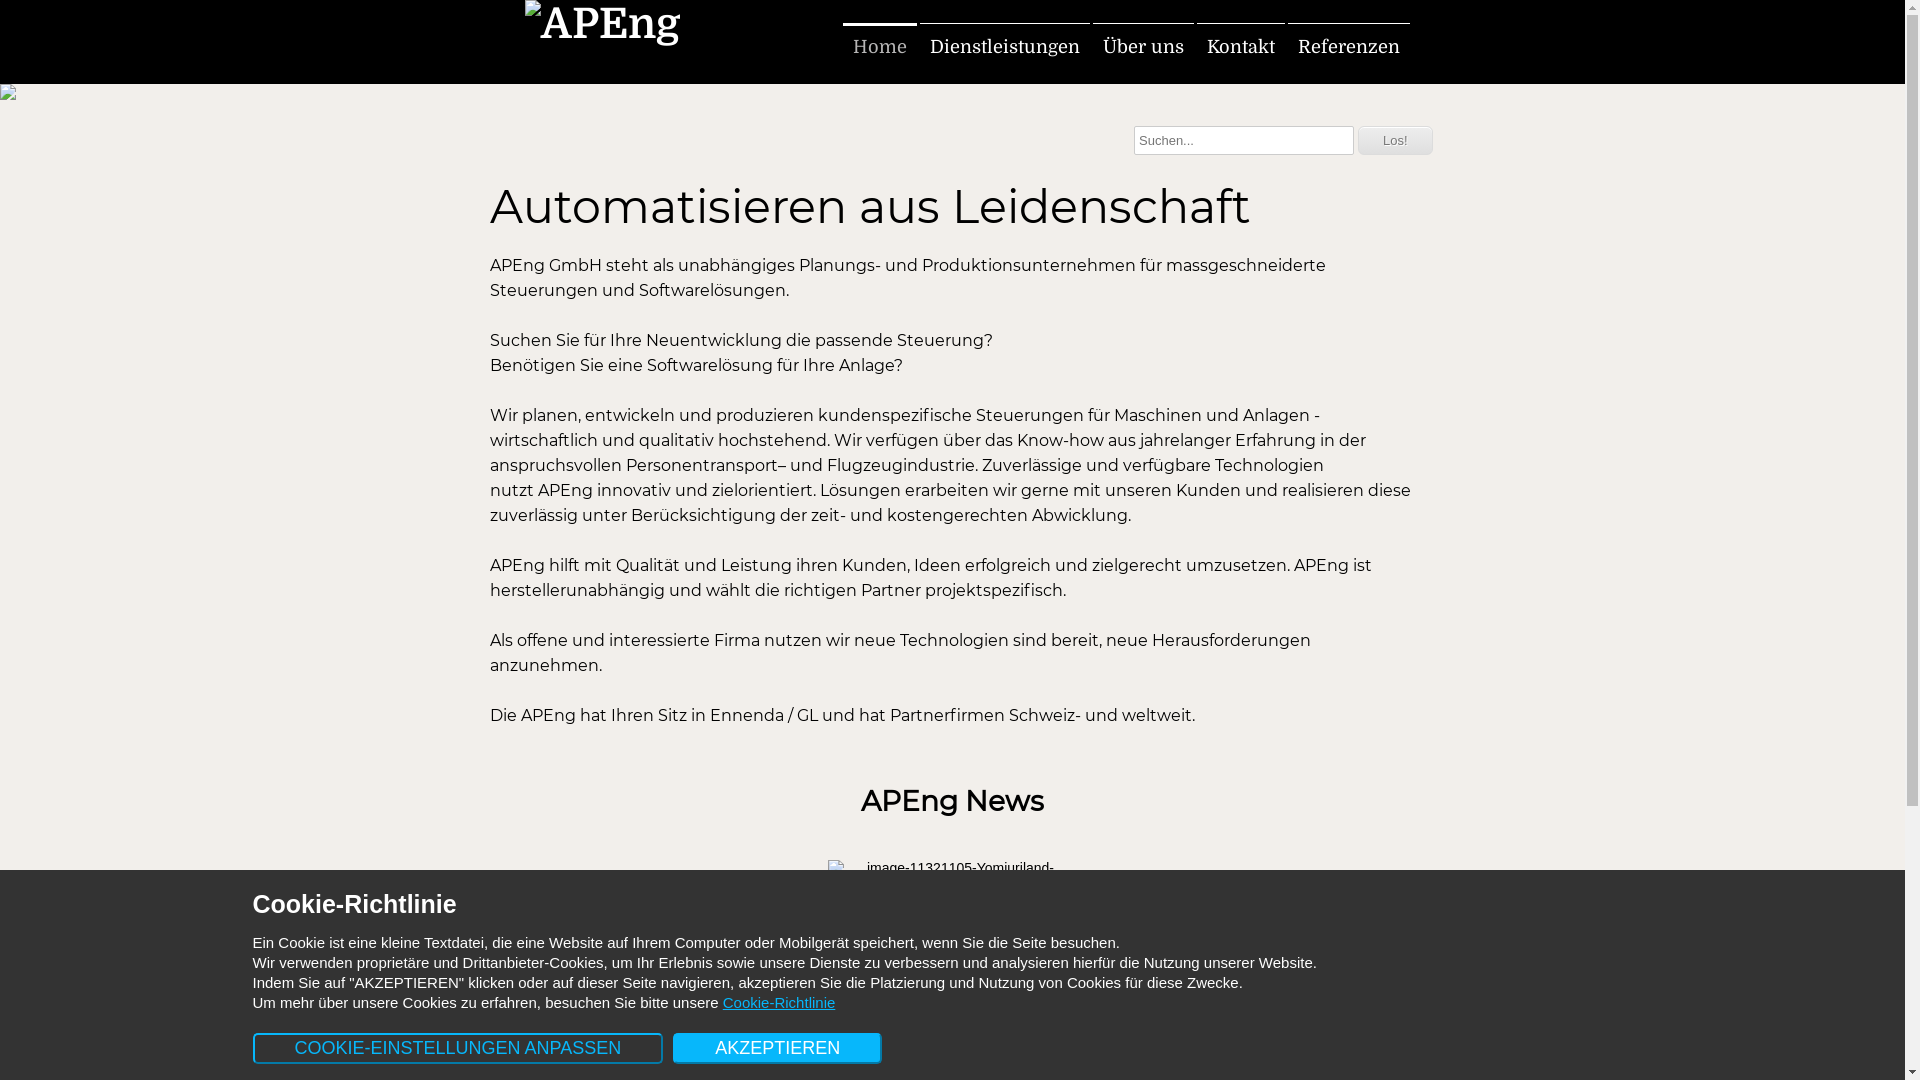  What do you see at coordinates (879, 47) in the screenshot?
I see `Home` at bounding box center [879, 47].